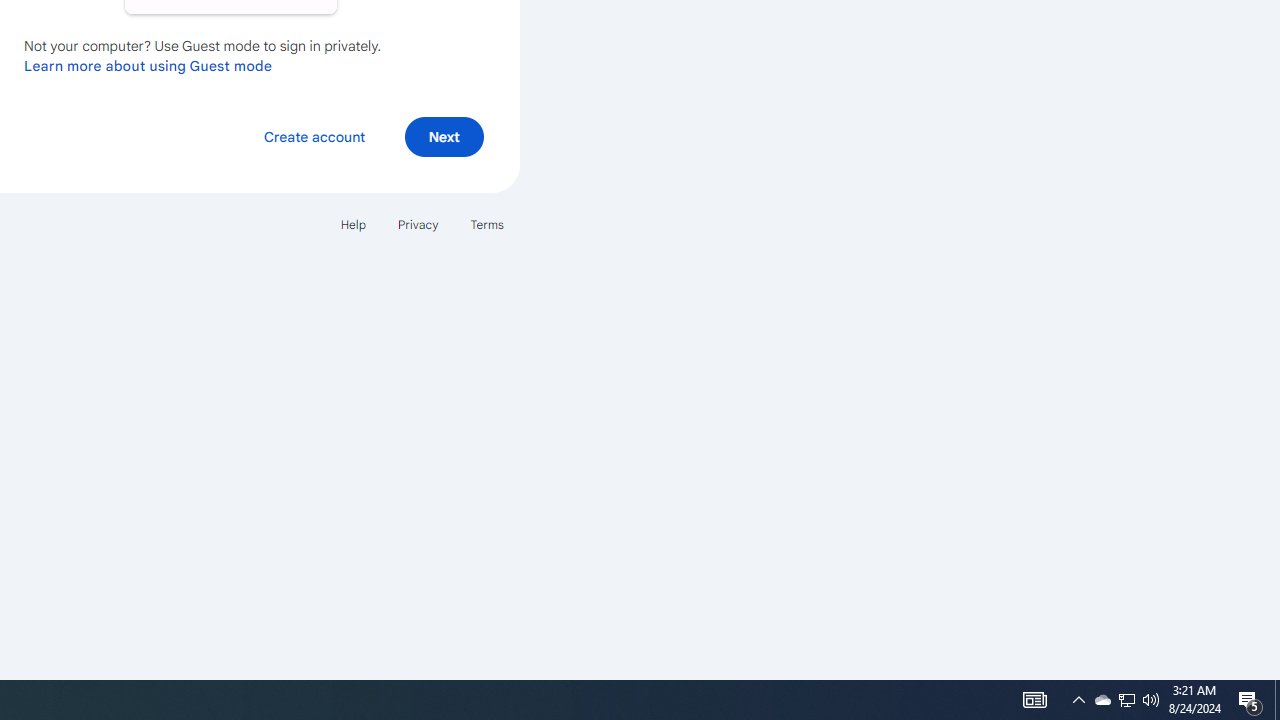 This screenshot has height=720, width=1280. I want to click on Privacy, so click(418, 224).